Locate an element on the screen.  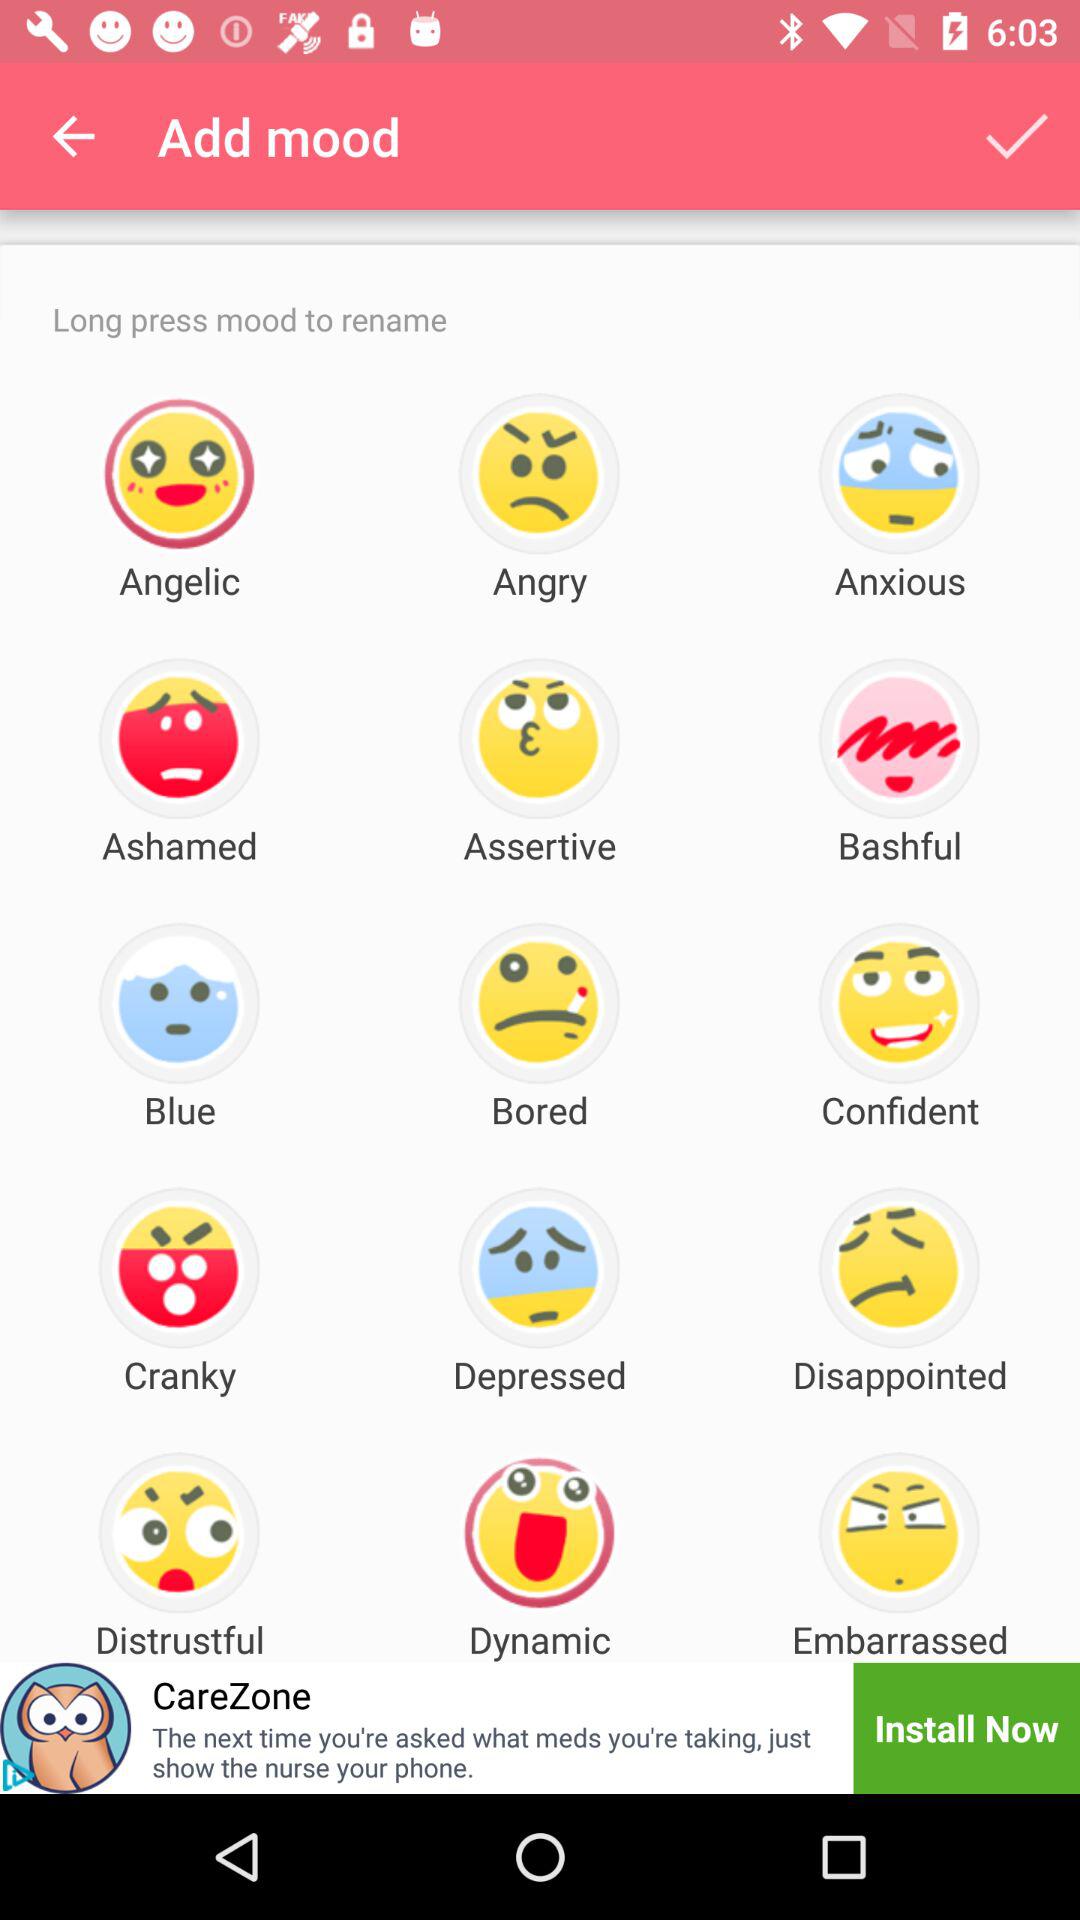
select the blue emoji is located at coordinates (180, 1004).